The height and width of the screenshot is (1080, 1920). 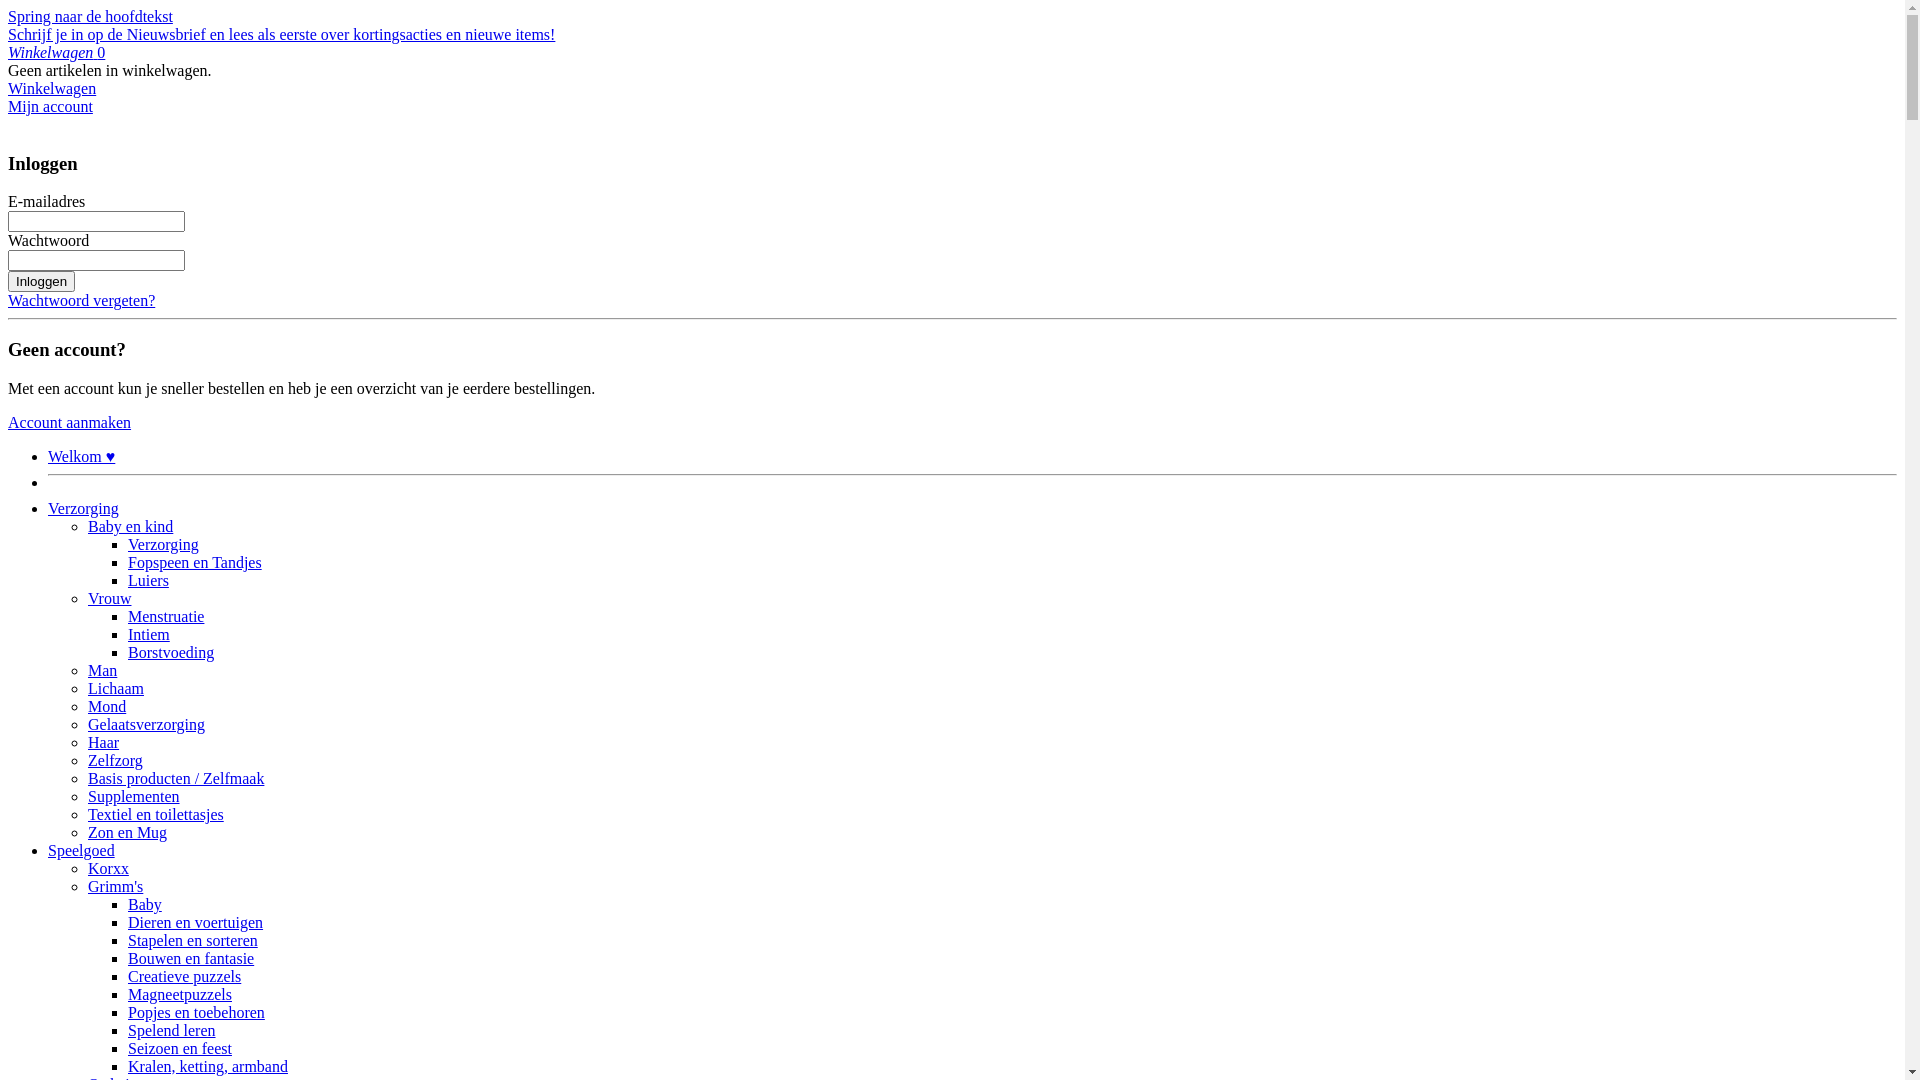 What do you see at coordinates (84, 508) in the screenshot?
I see `Verzorging` at bounding box center [84, 508].